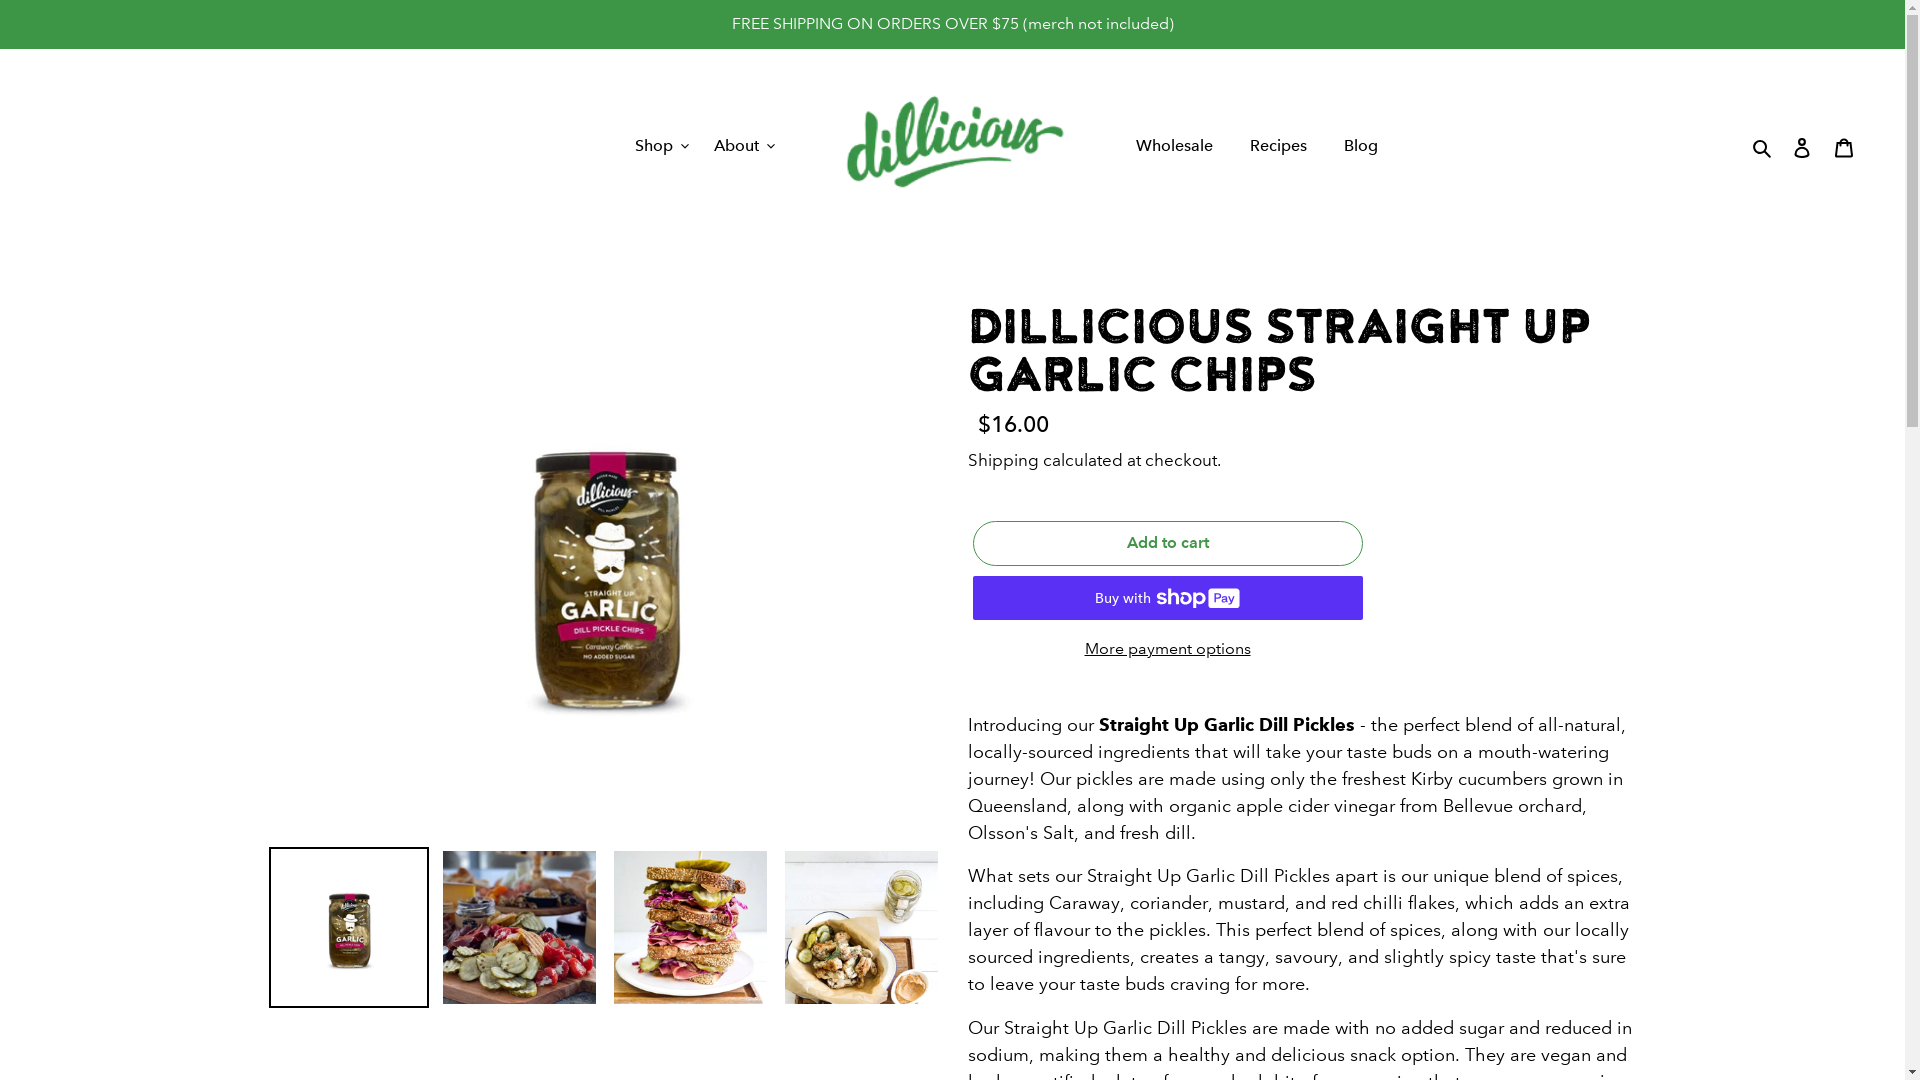 This screenshot has height=1080, width=1920. What do you see at coordinates (662, 148) in the screenshot?
I see `Shop` at bounding box center [662, 148].